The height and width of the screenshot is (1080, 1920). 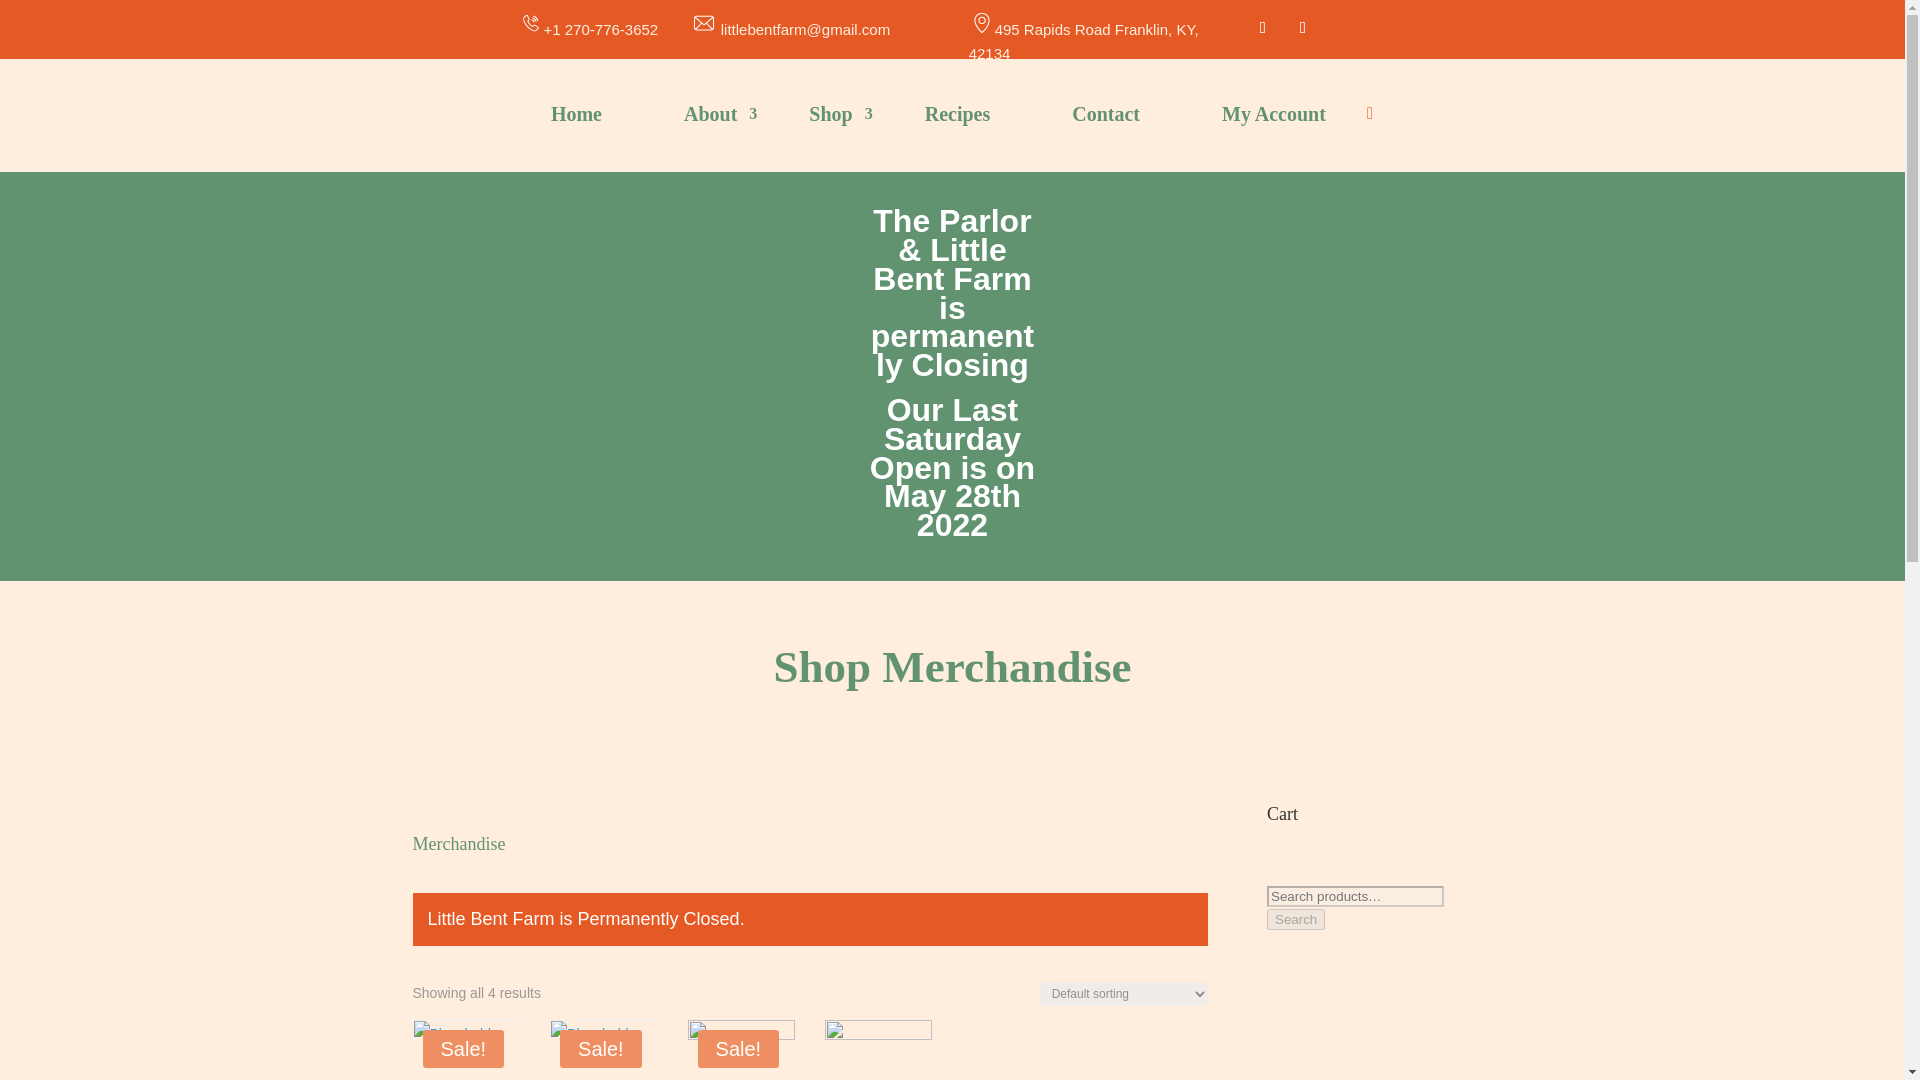 I want to click on Home, so click(x=576, y=117).